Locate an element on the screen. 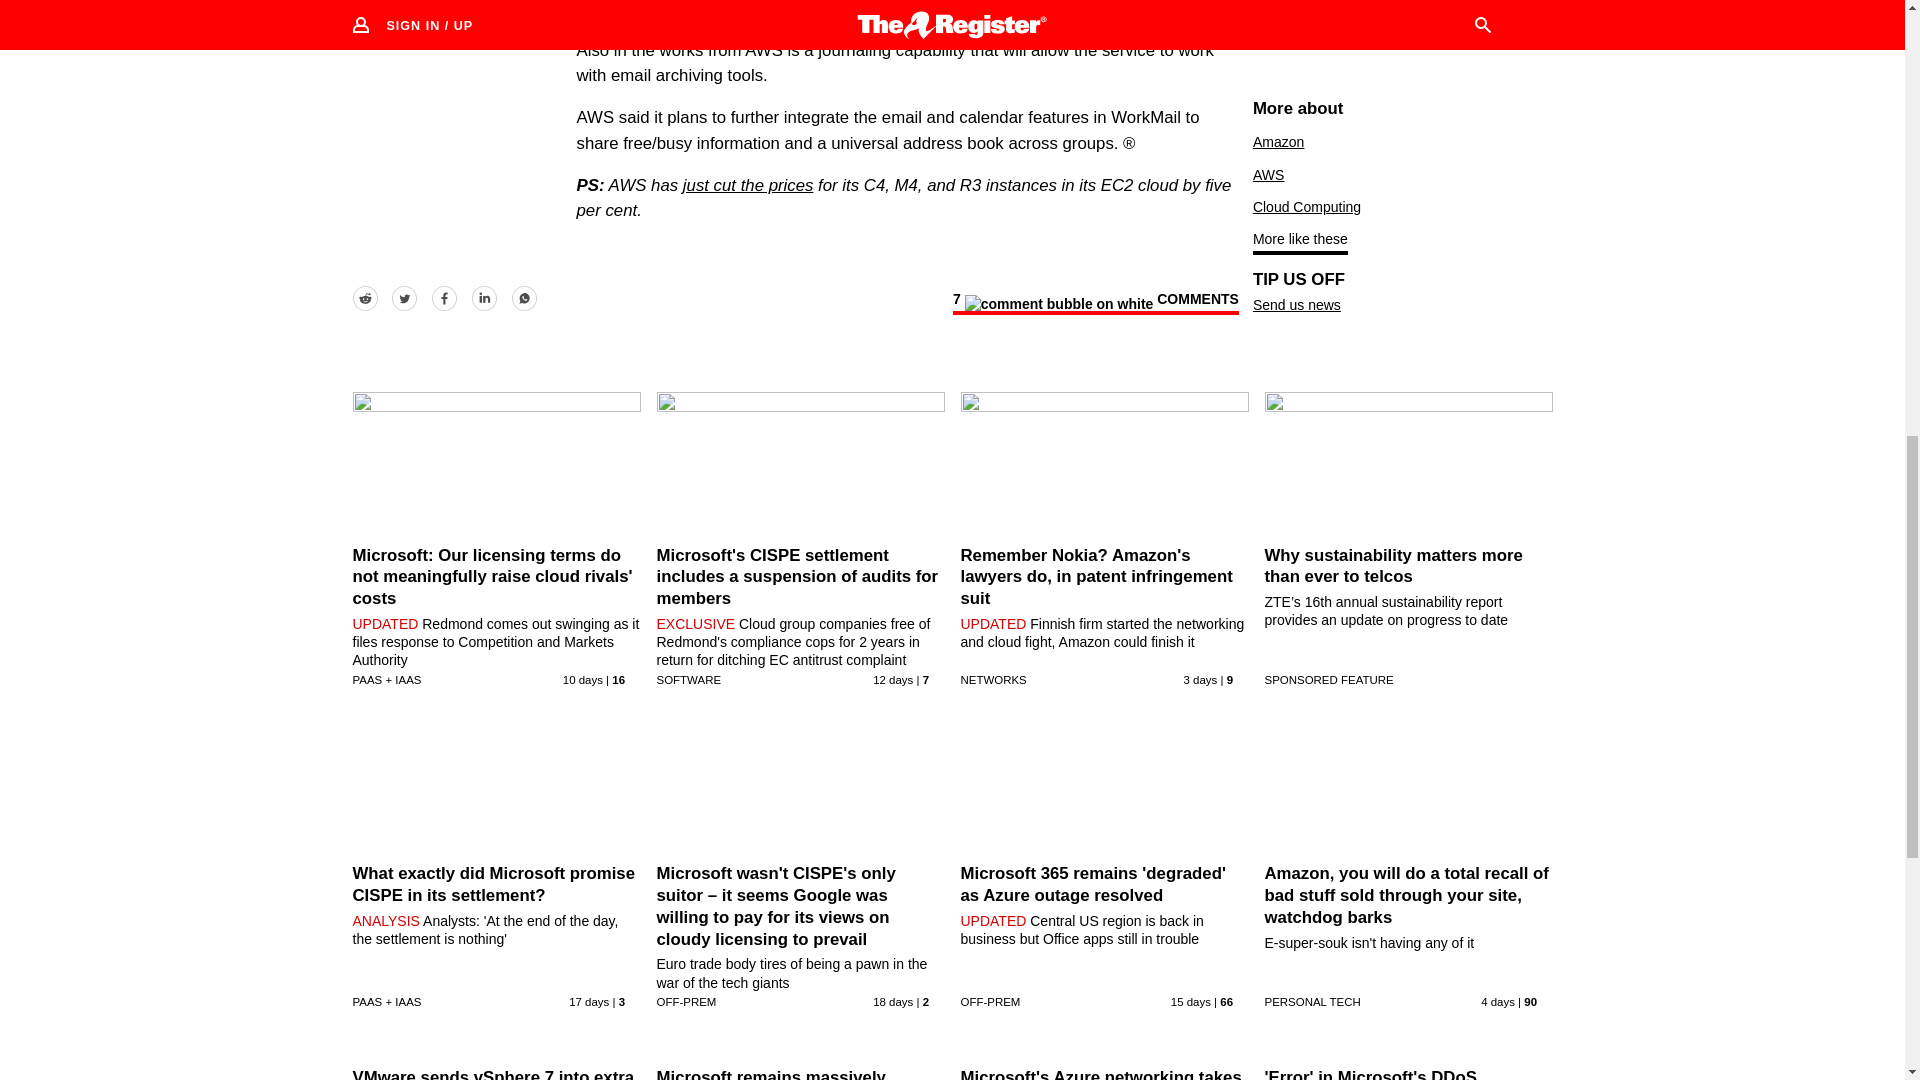 Image resolution: width=1920 pixels, height=1080 pixels. 24 Jul 2024 11:34 is located at coordinates (582, 679).